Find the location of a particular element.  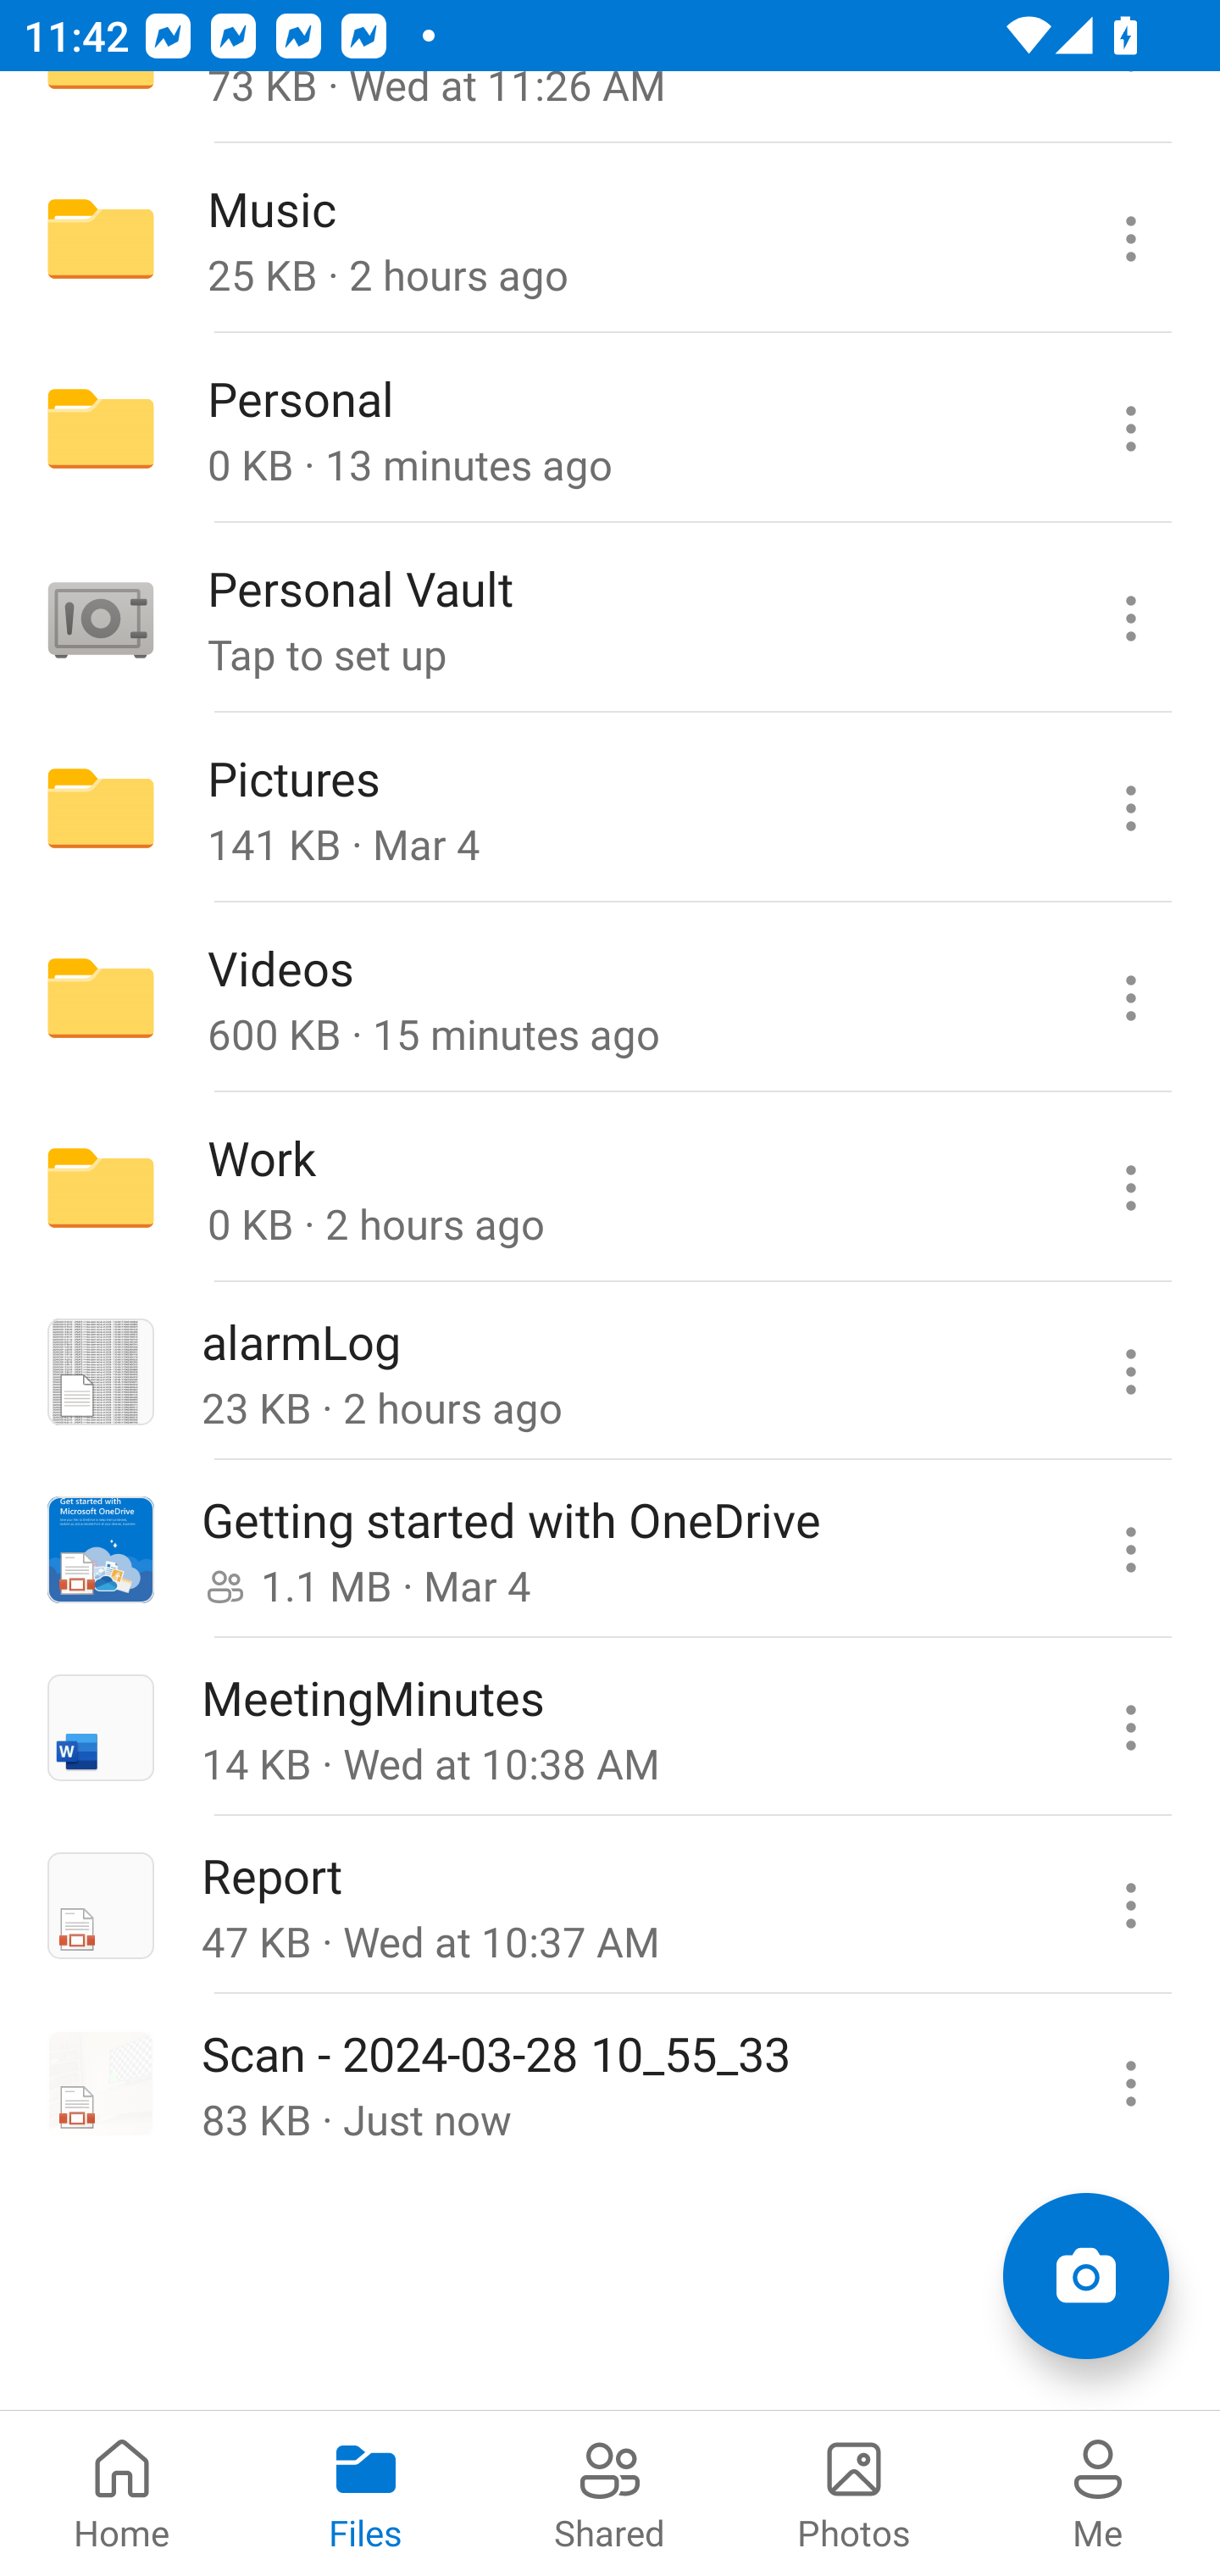

Personal Vault commands is located at coordinates (1130, 619).